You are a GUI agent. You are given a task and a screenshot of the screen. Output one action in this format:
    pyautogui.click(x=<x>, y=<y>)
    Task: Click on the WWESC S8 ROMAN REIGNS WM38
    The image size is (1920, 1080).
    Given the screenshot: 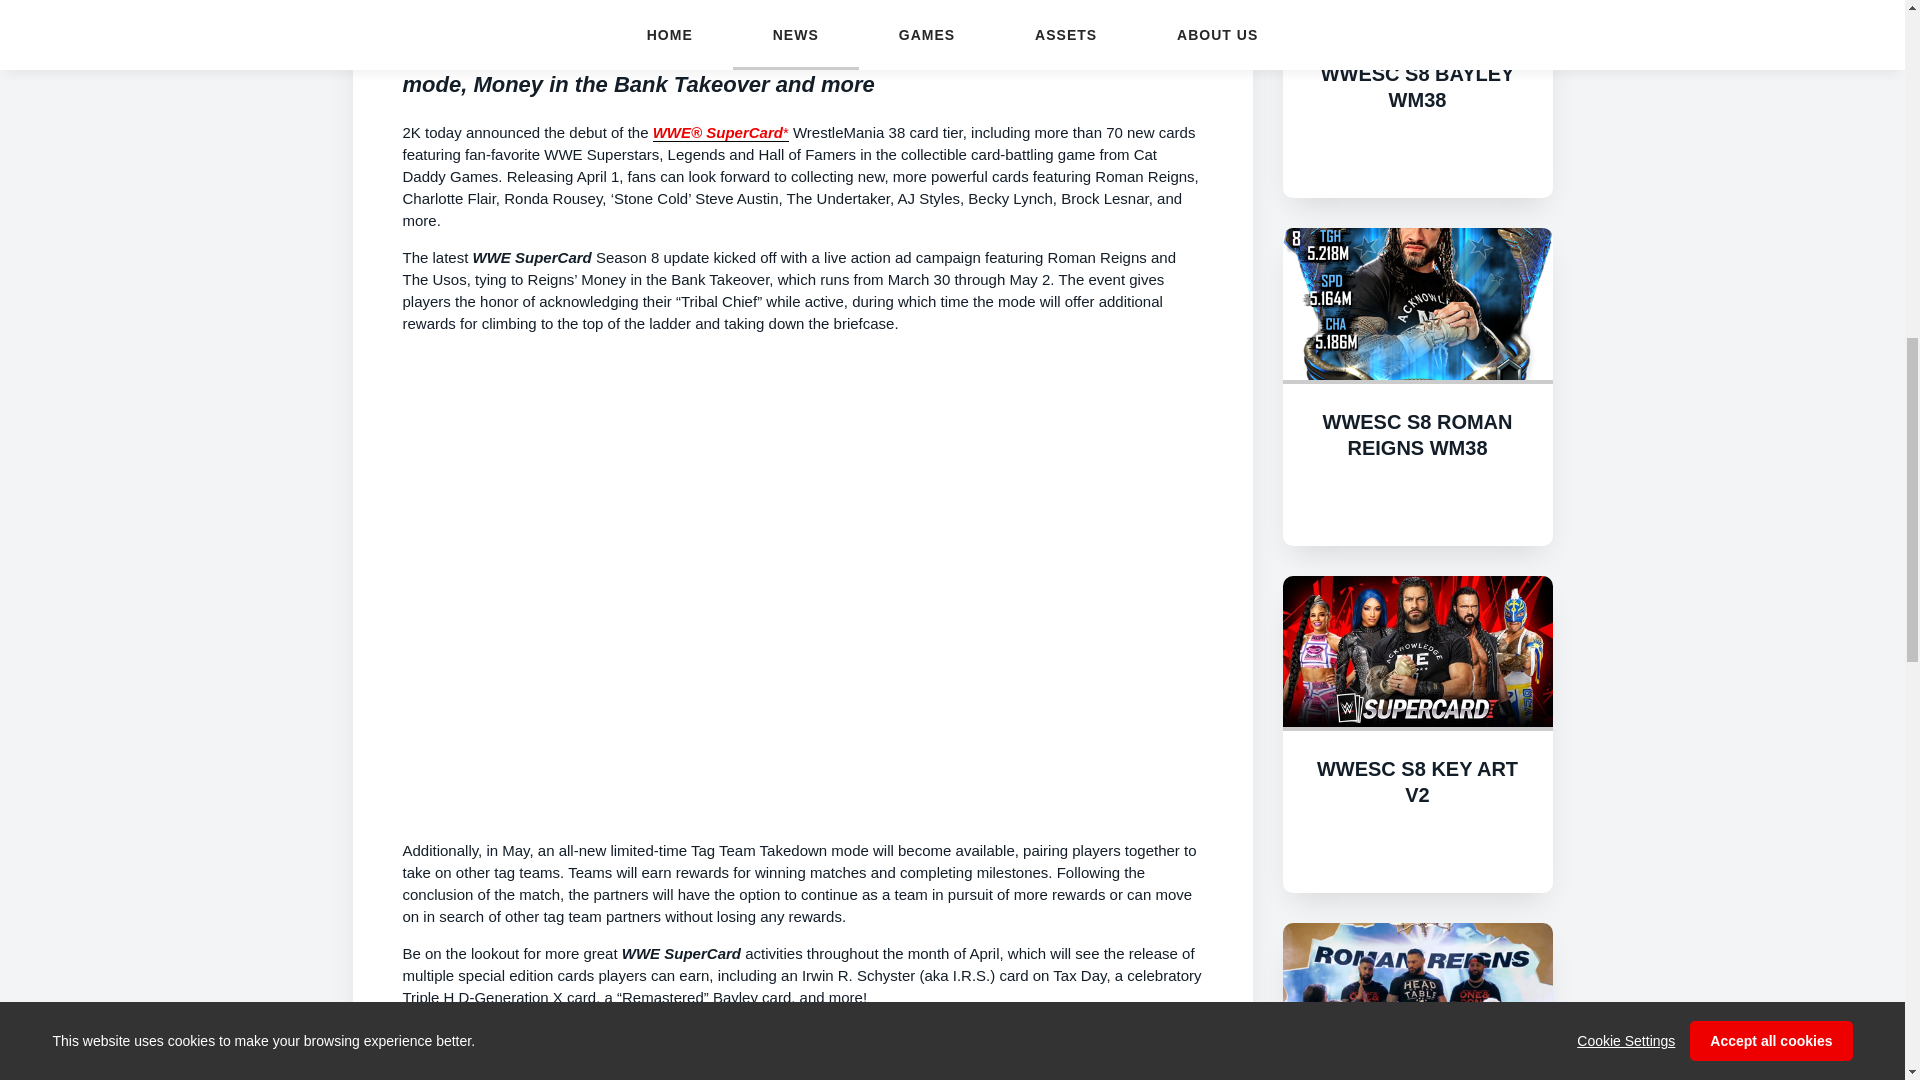 What is the action you would take?
    pyautogui.click(x=1417, y=434)
    